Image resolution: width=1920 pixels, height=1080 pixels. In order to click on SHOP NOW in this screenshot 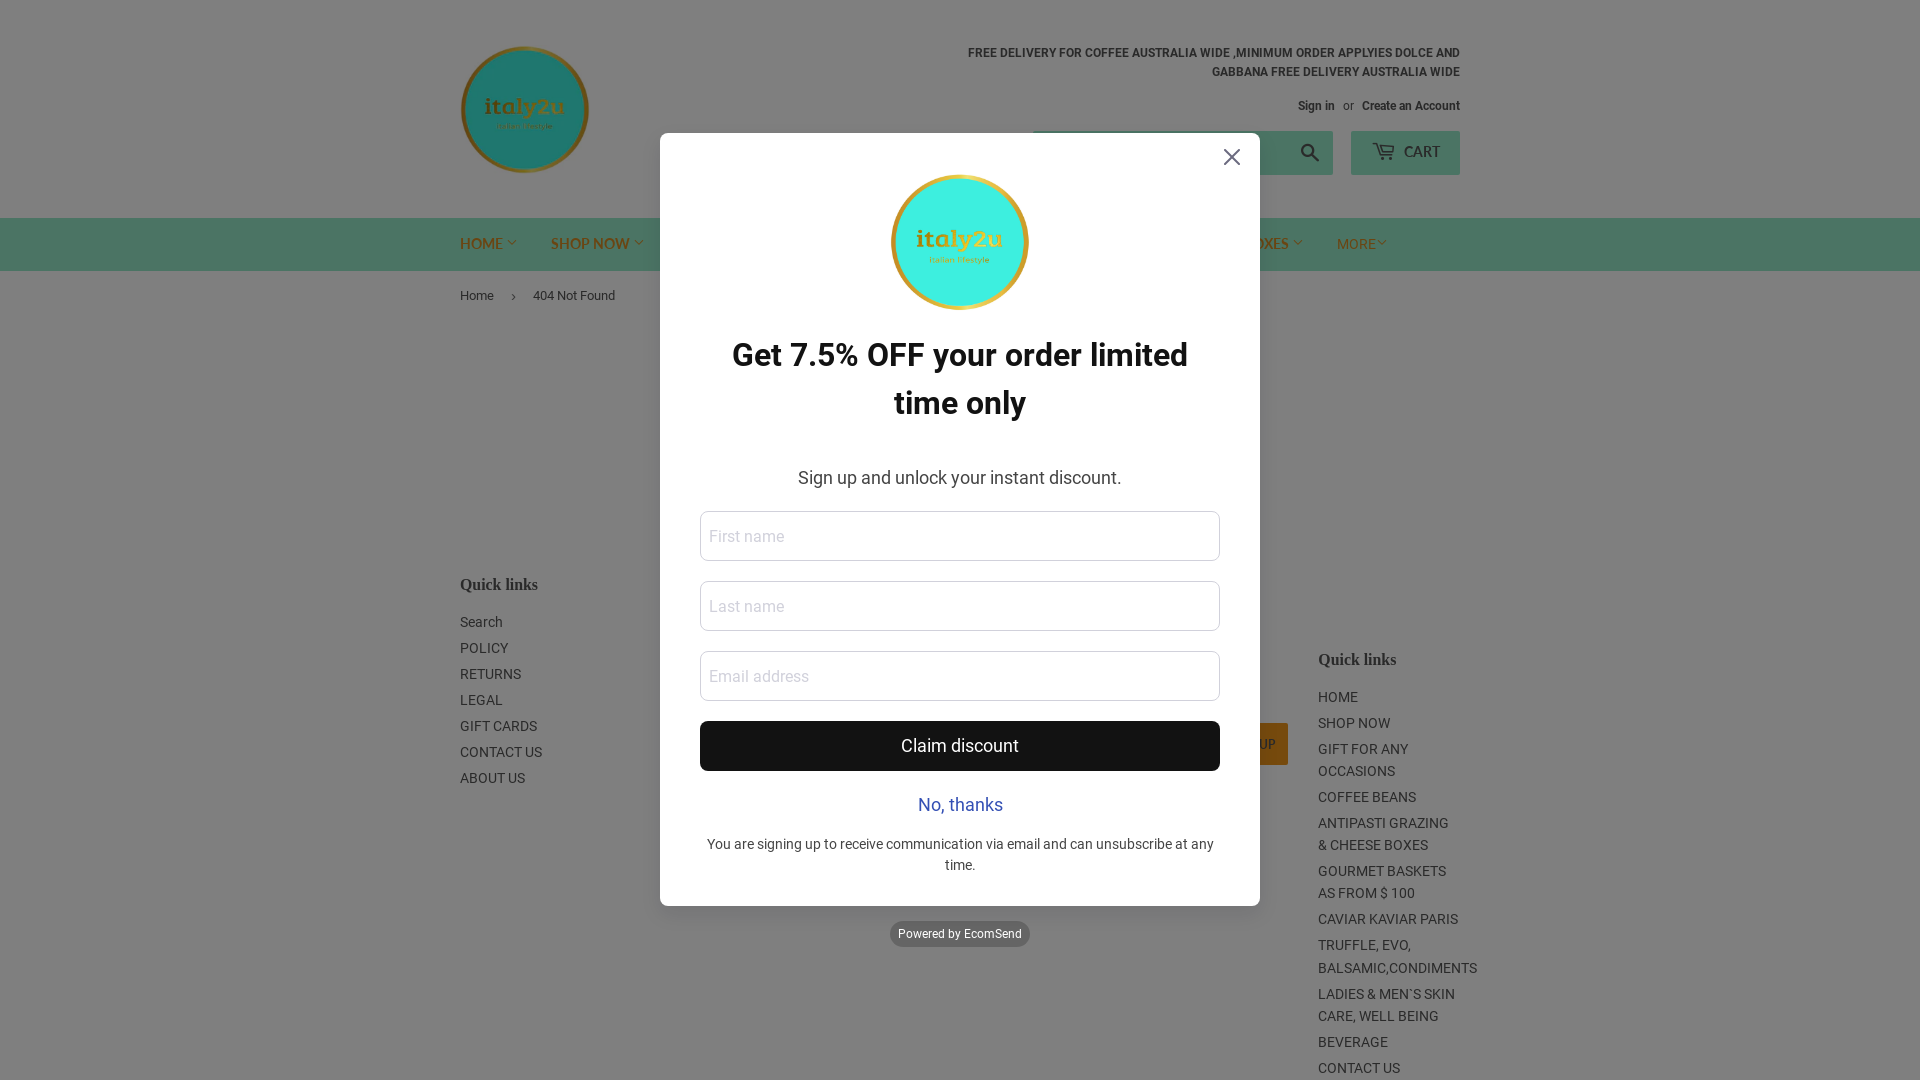, I will do `click(598, 244)`.